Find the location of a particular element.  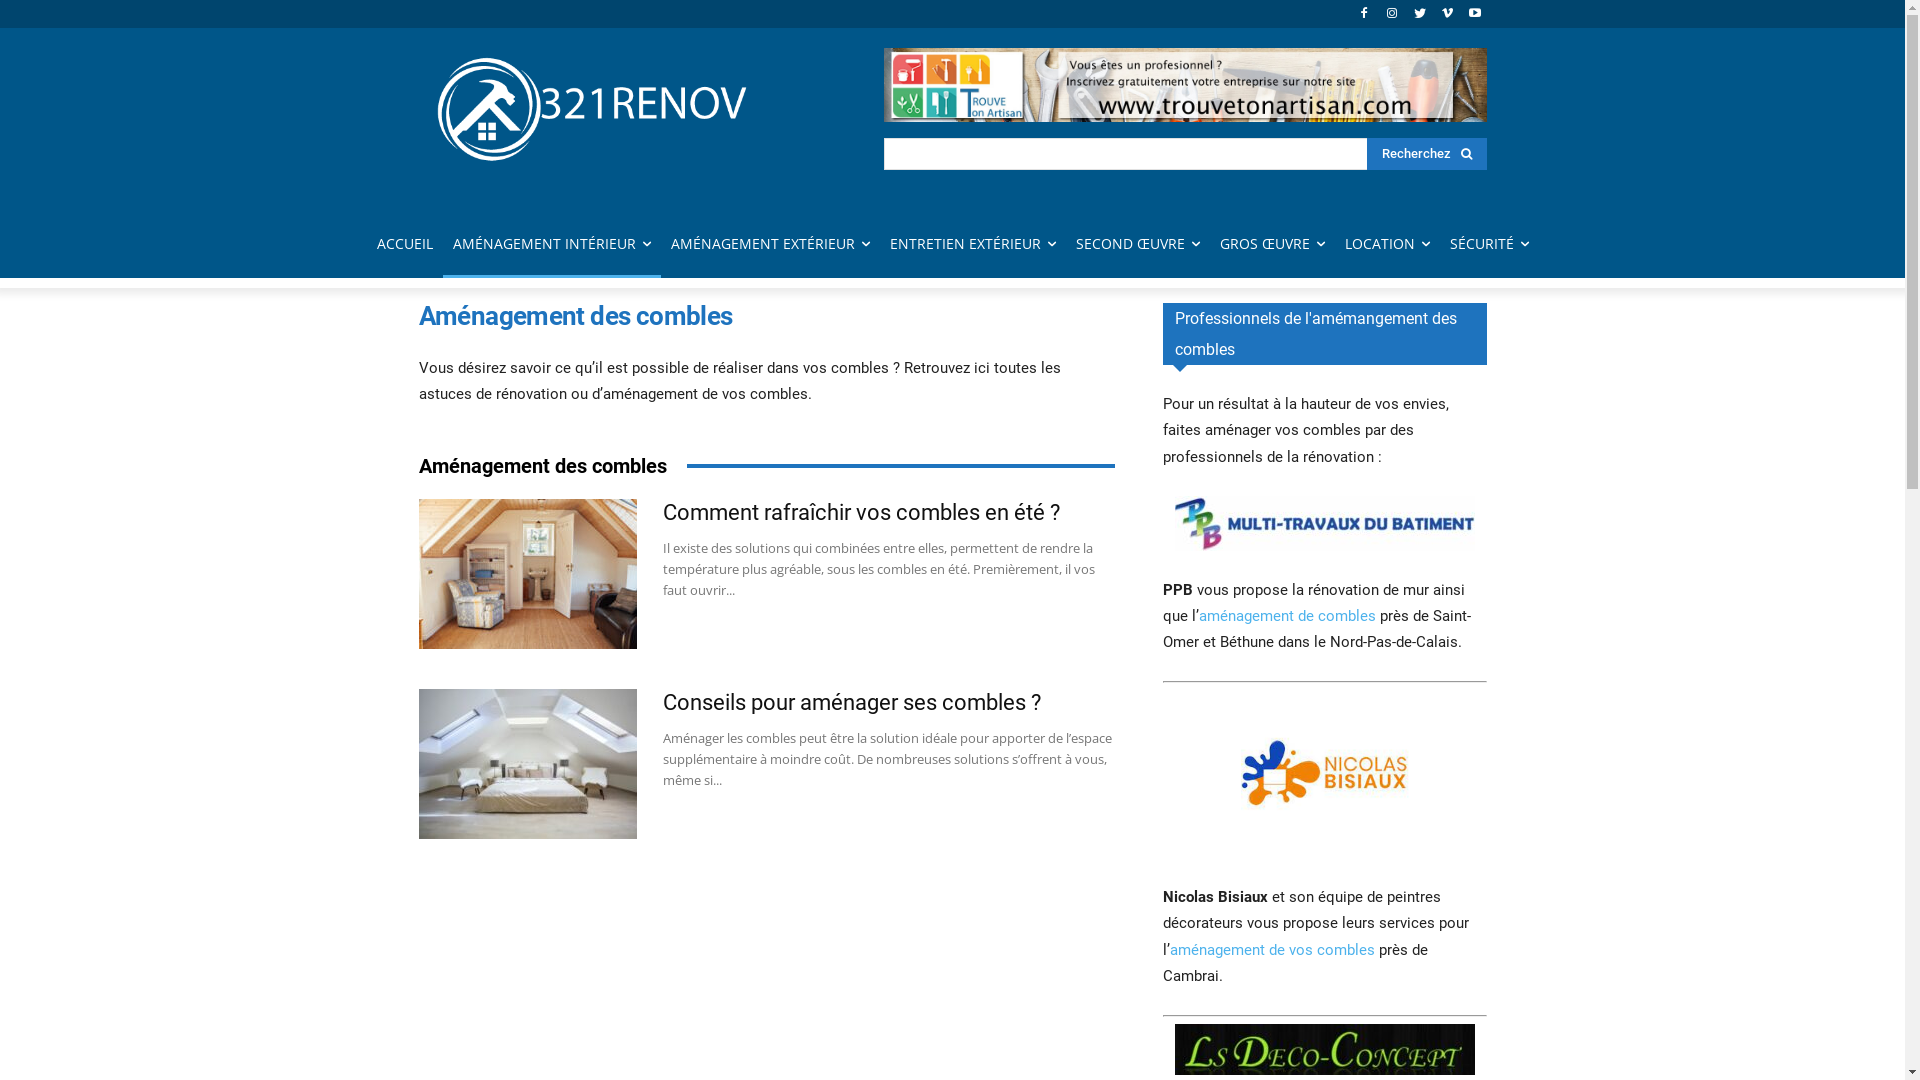

Twitter is located at coordinates (1420, 14).